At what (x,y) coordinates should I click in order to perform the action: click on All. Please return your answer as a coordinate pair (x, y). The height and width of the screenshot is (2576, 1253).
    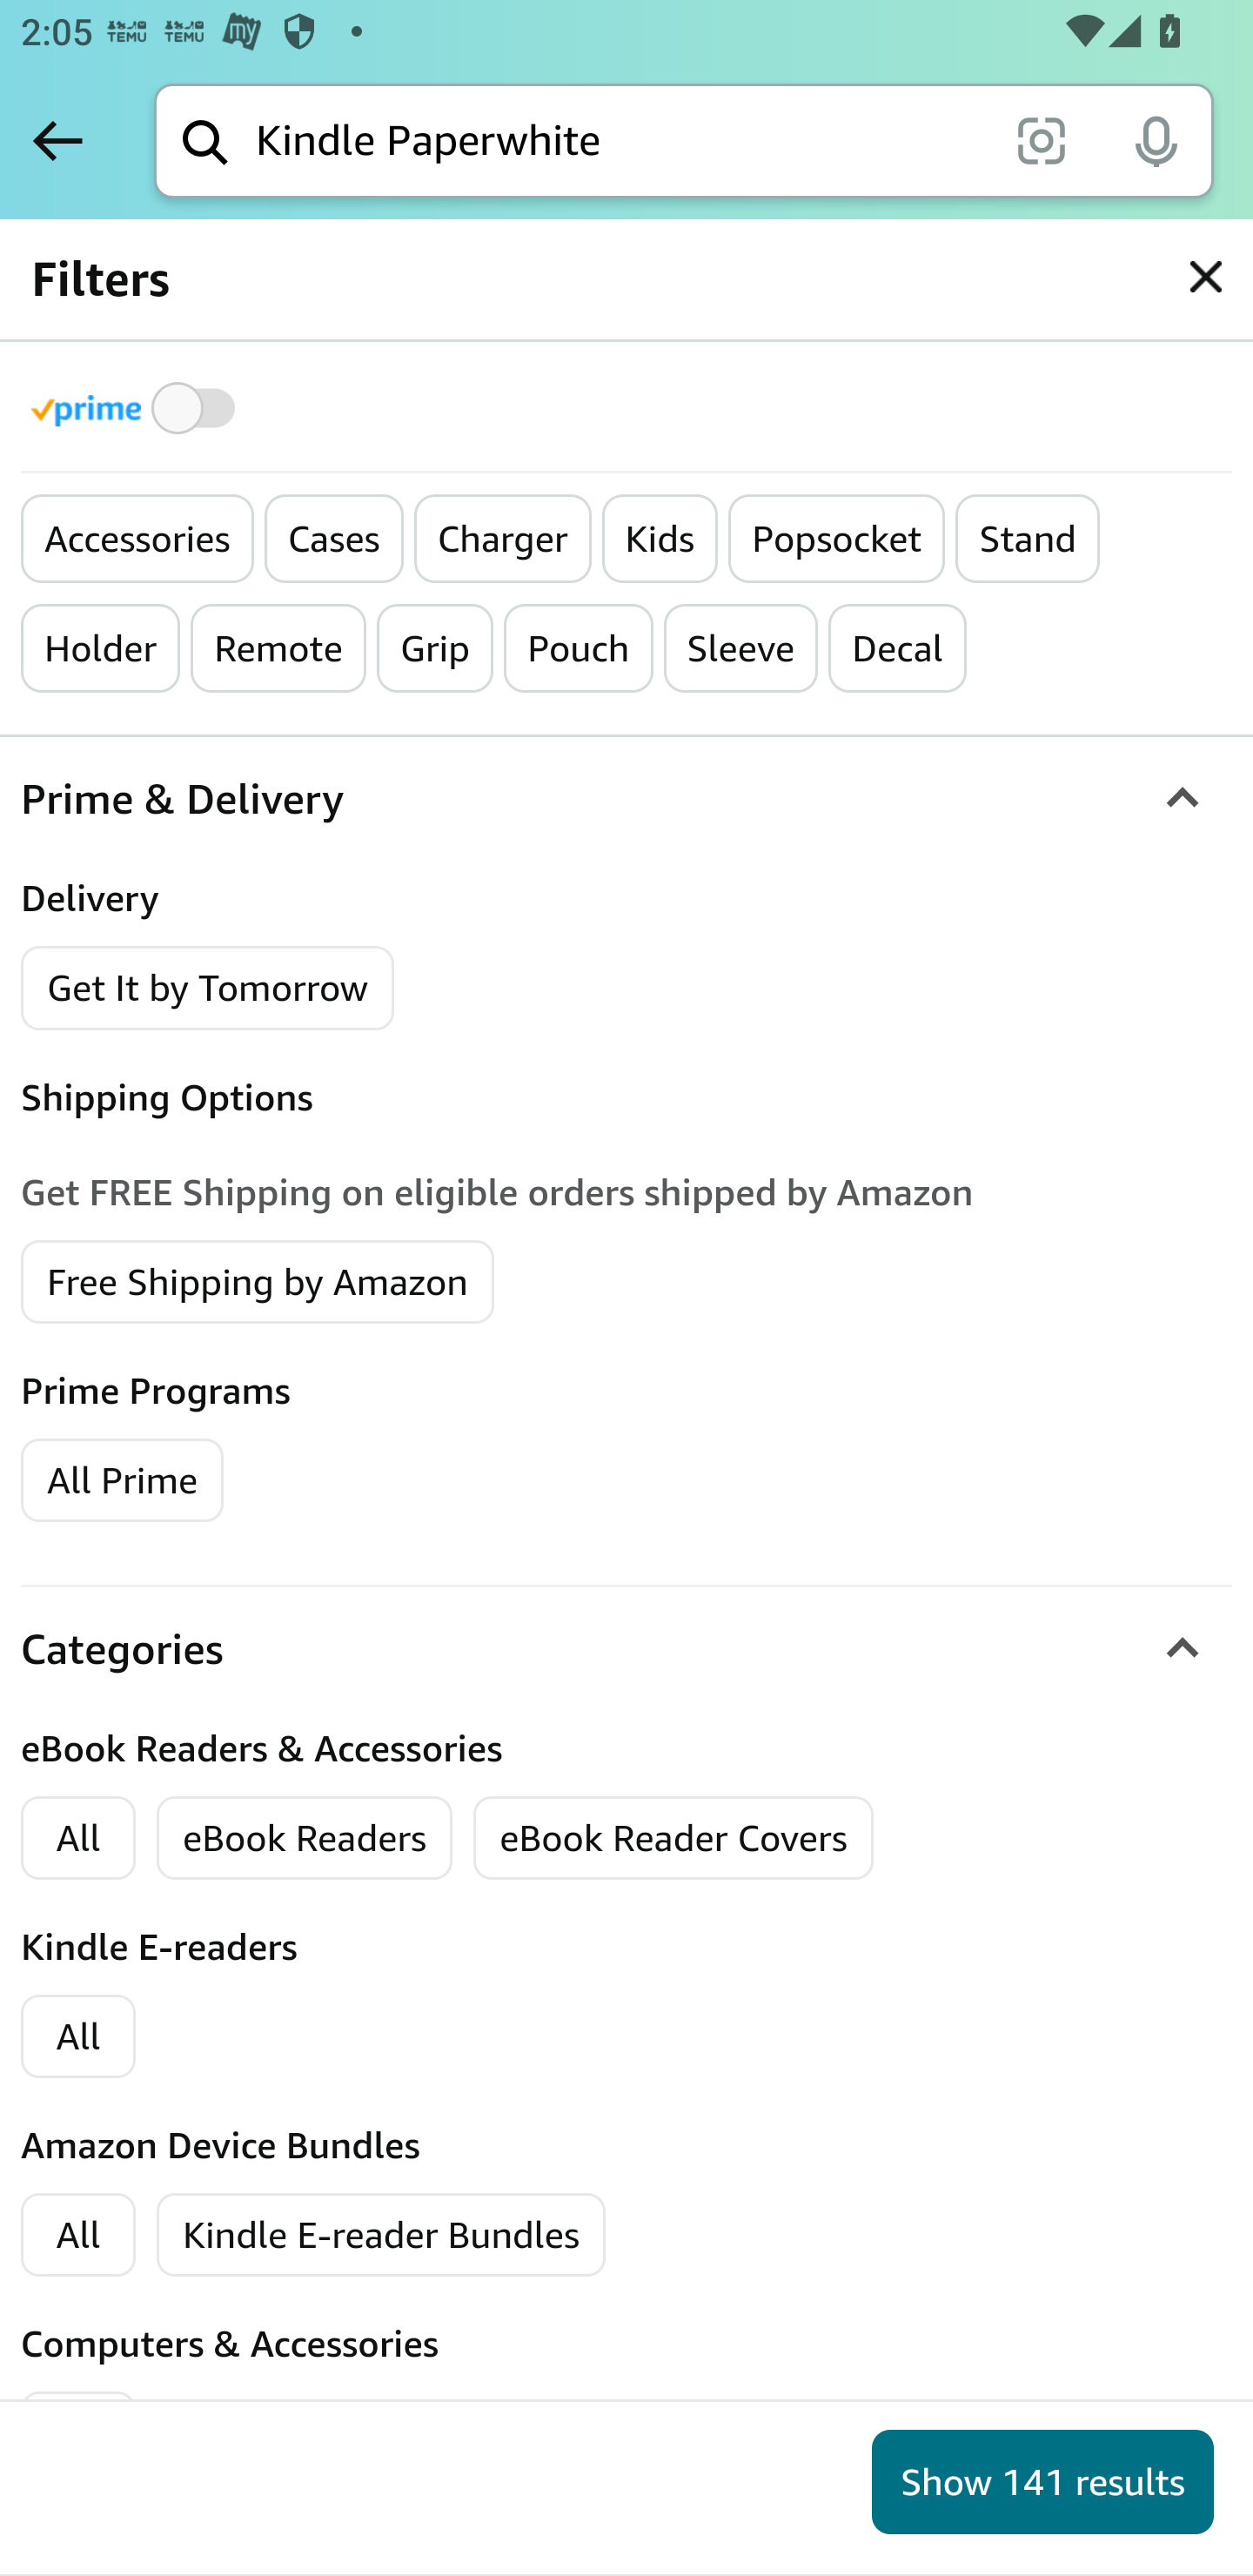
    Looking at the image, I should click on (78, 1838).